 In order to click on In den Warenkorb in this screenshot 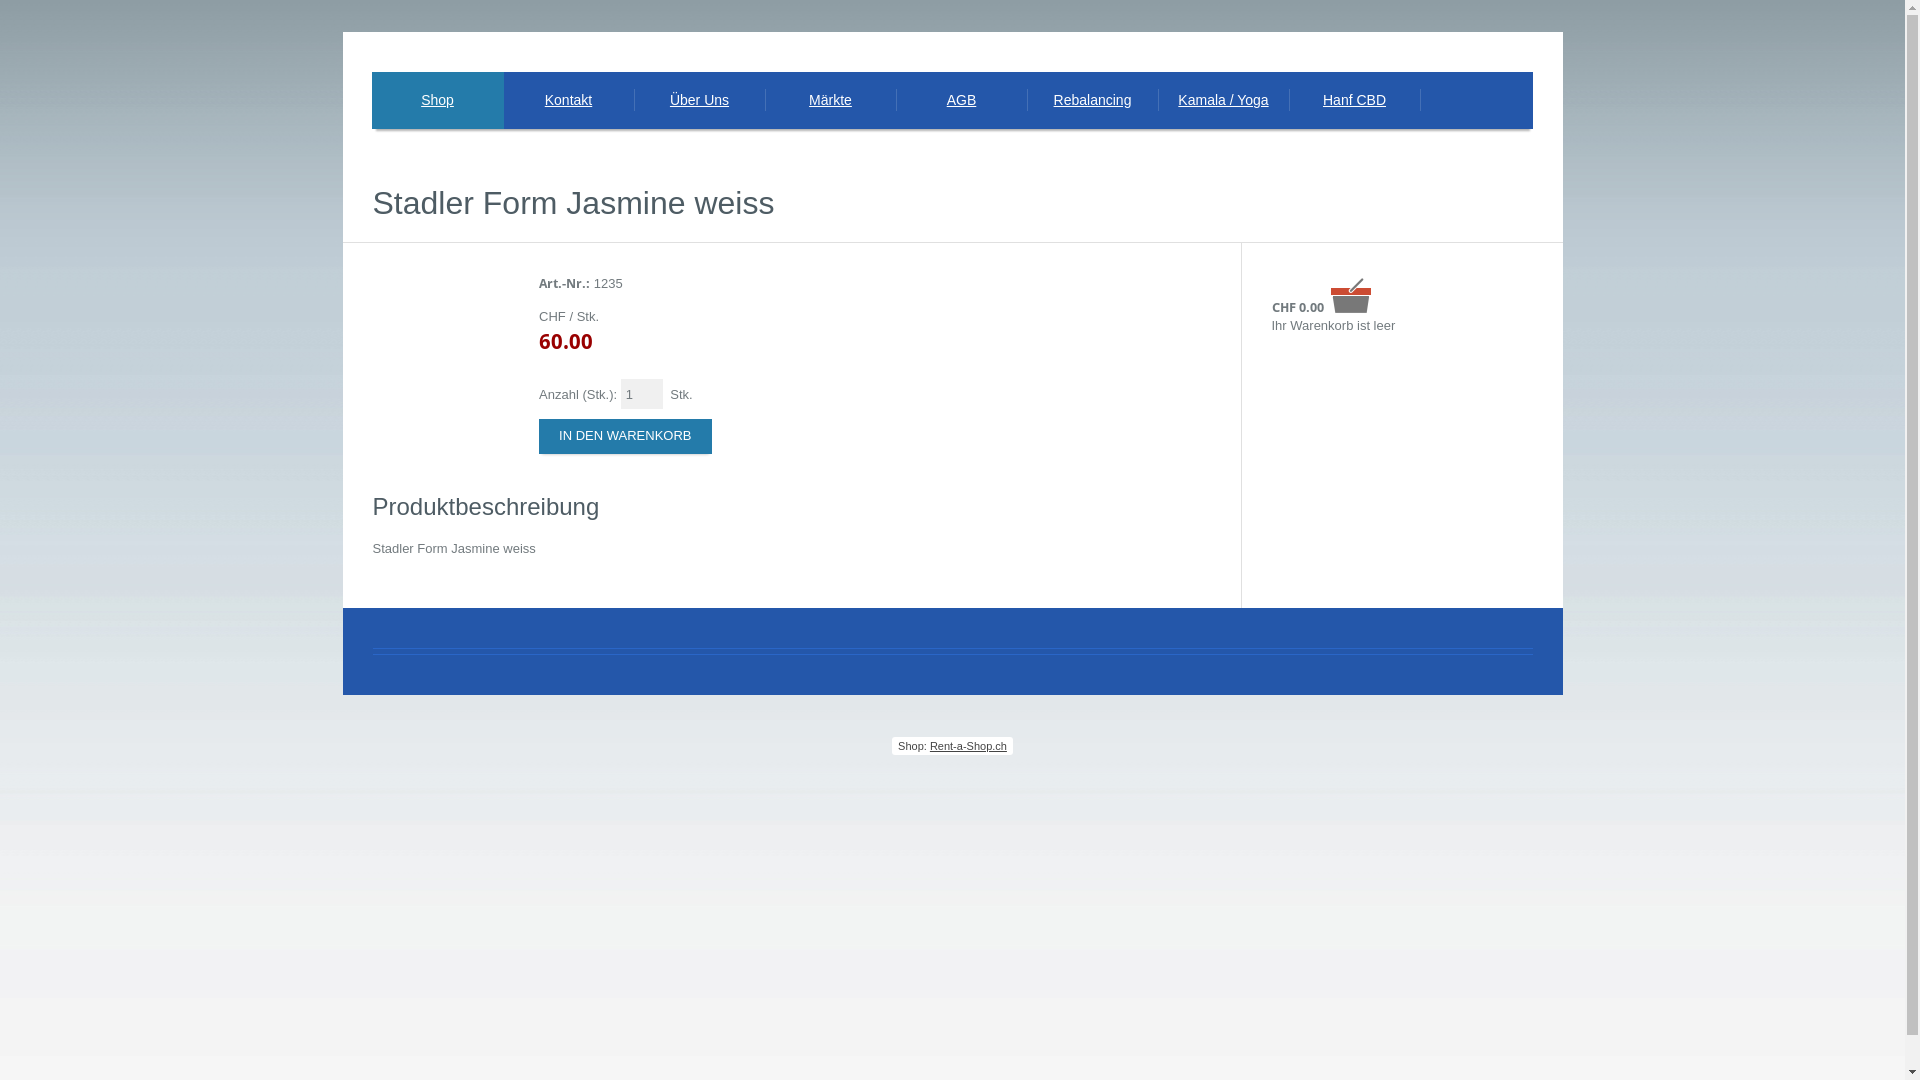, I will do `click(625, 436)`.